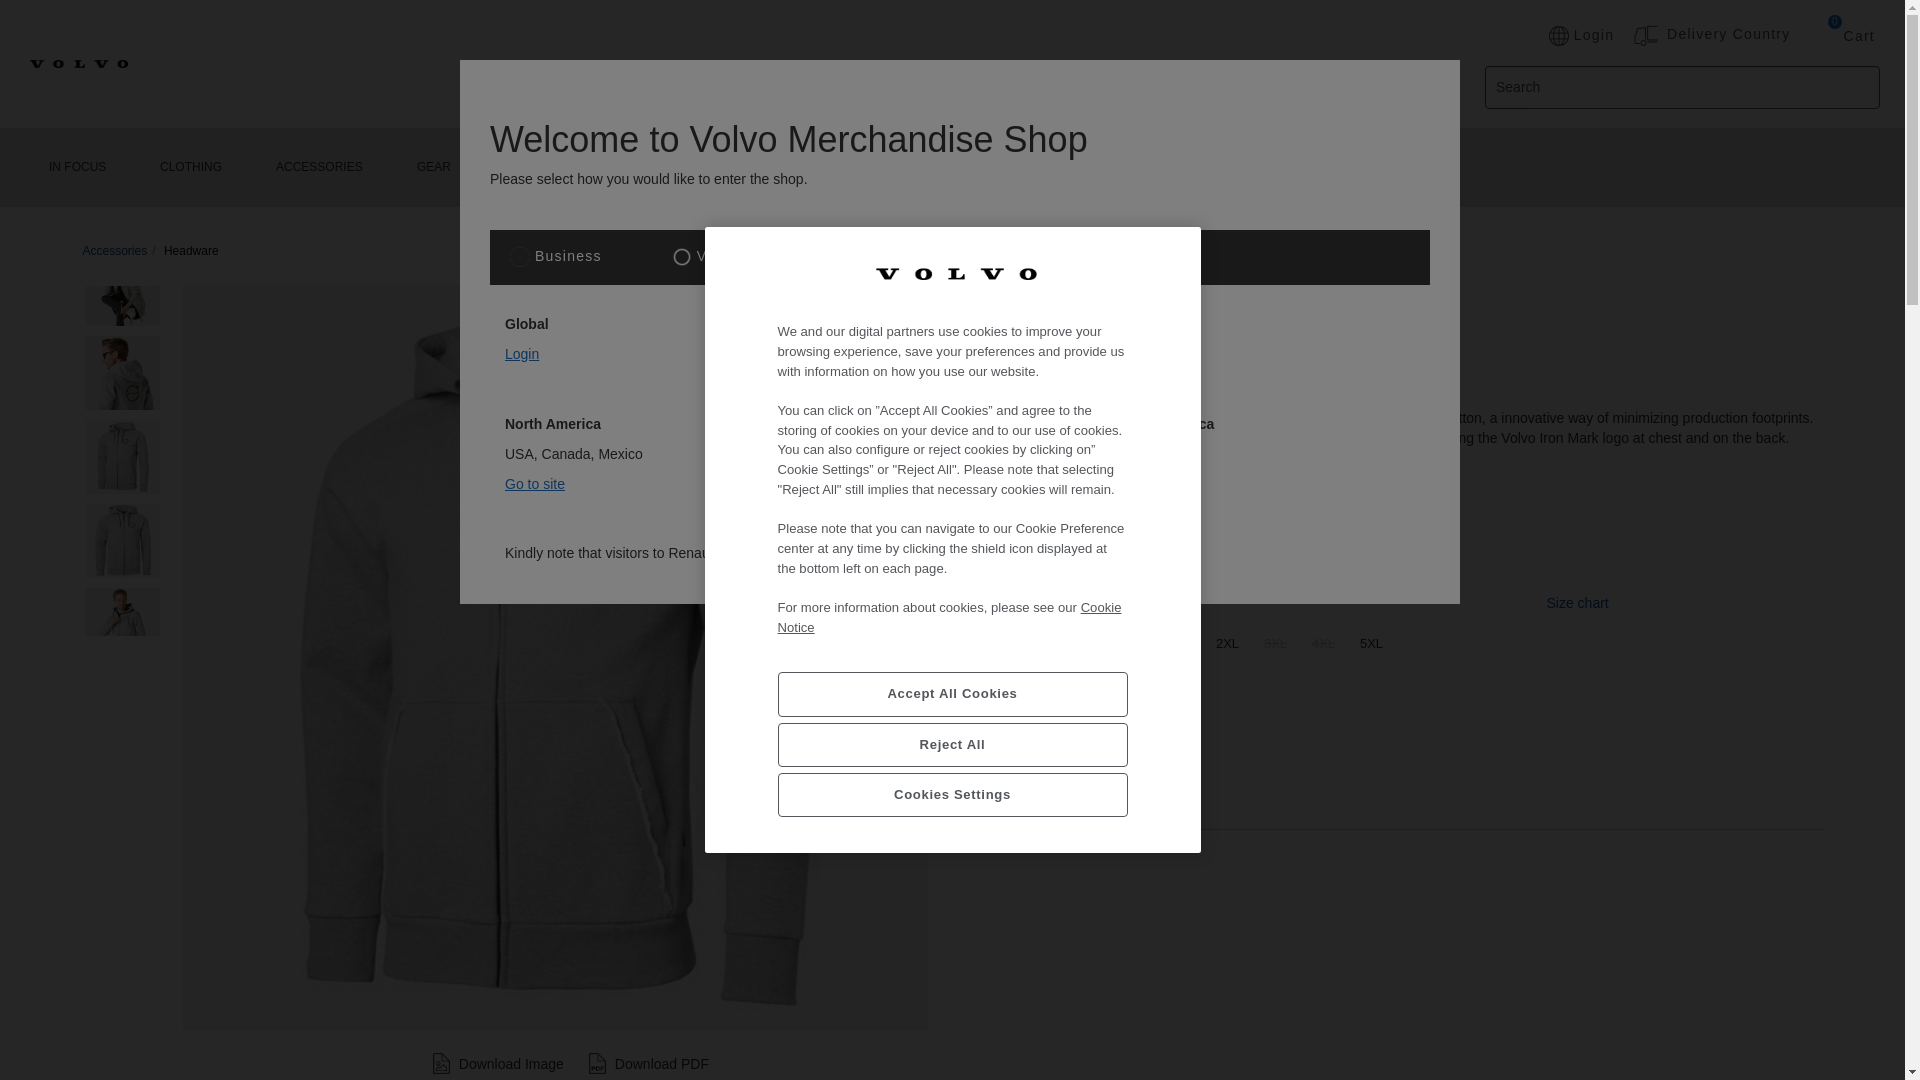 The width and height of the screenshot is (1920, 1080). I want to click on Delivery Country, so click(1728, 34).